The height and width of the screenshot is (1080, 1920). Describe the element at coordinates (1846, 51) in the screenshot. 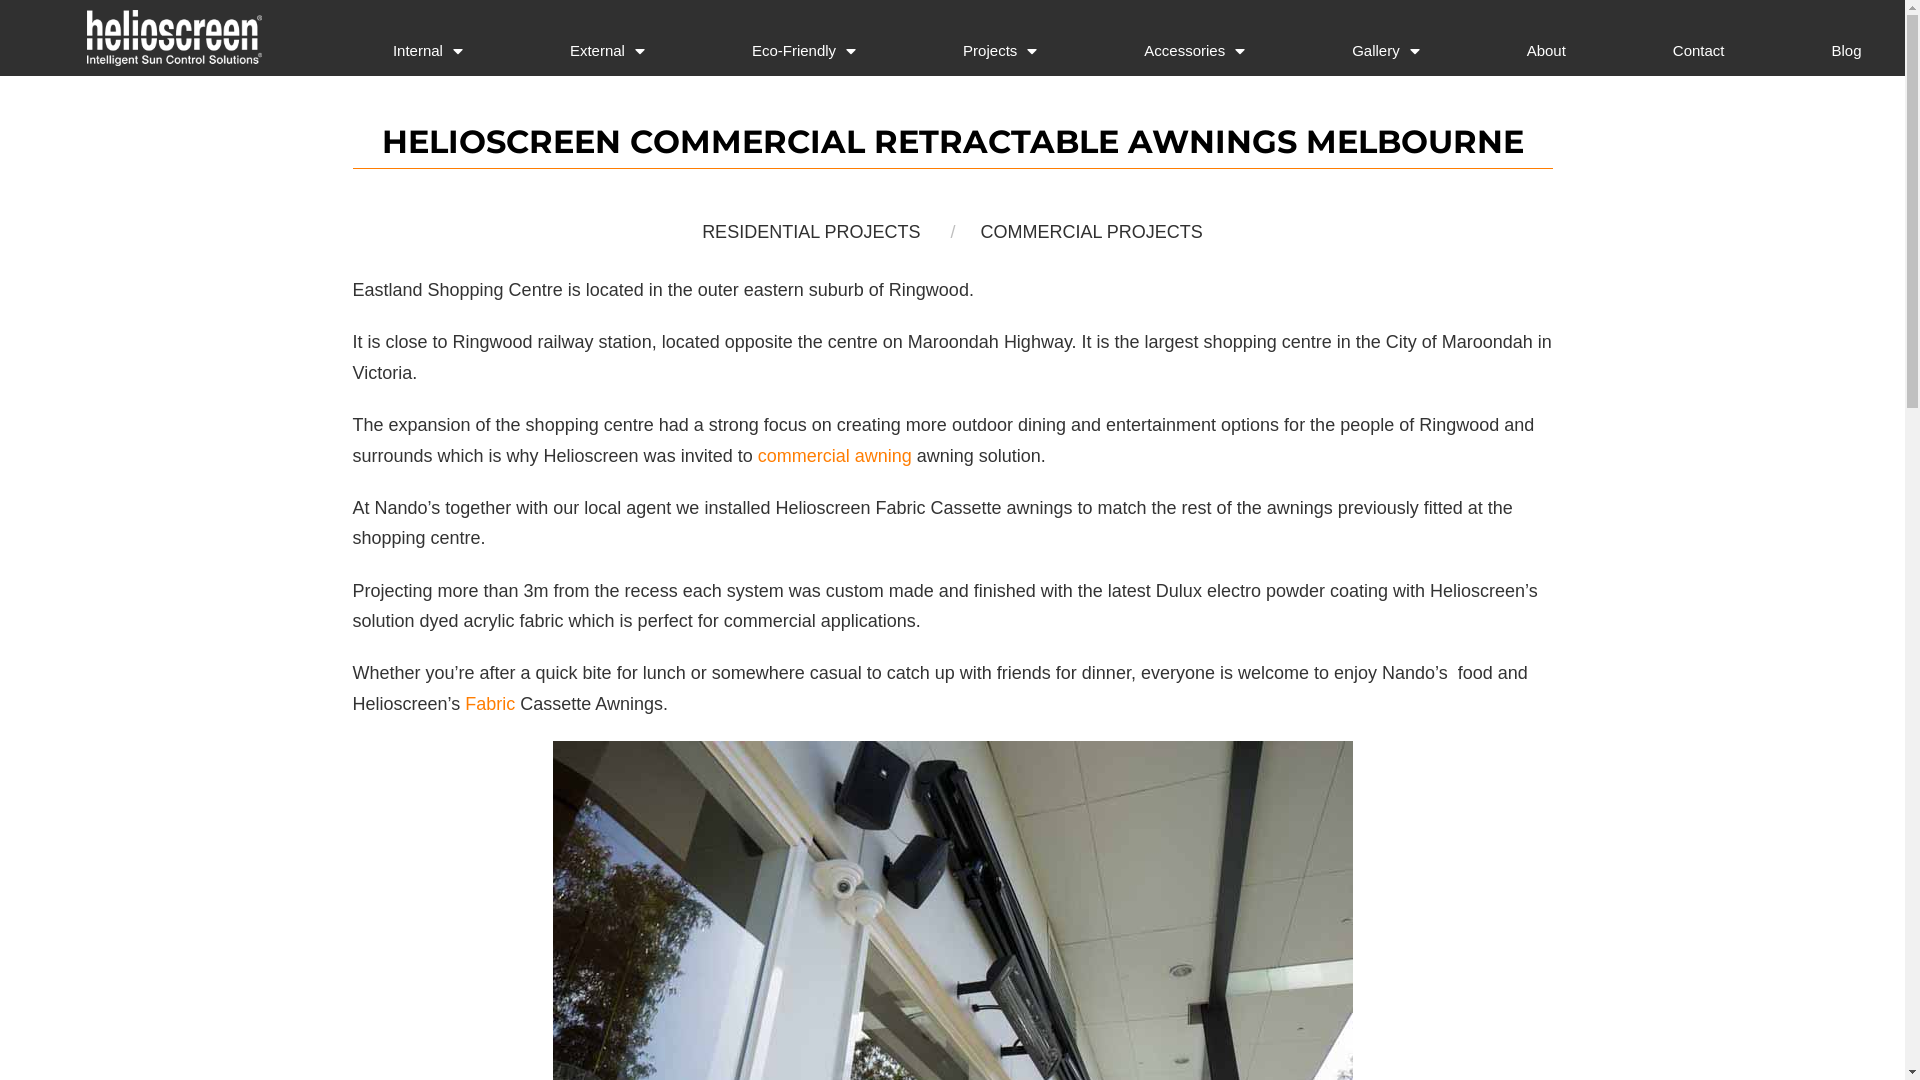

I see `Blog` at that location.